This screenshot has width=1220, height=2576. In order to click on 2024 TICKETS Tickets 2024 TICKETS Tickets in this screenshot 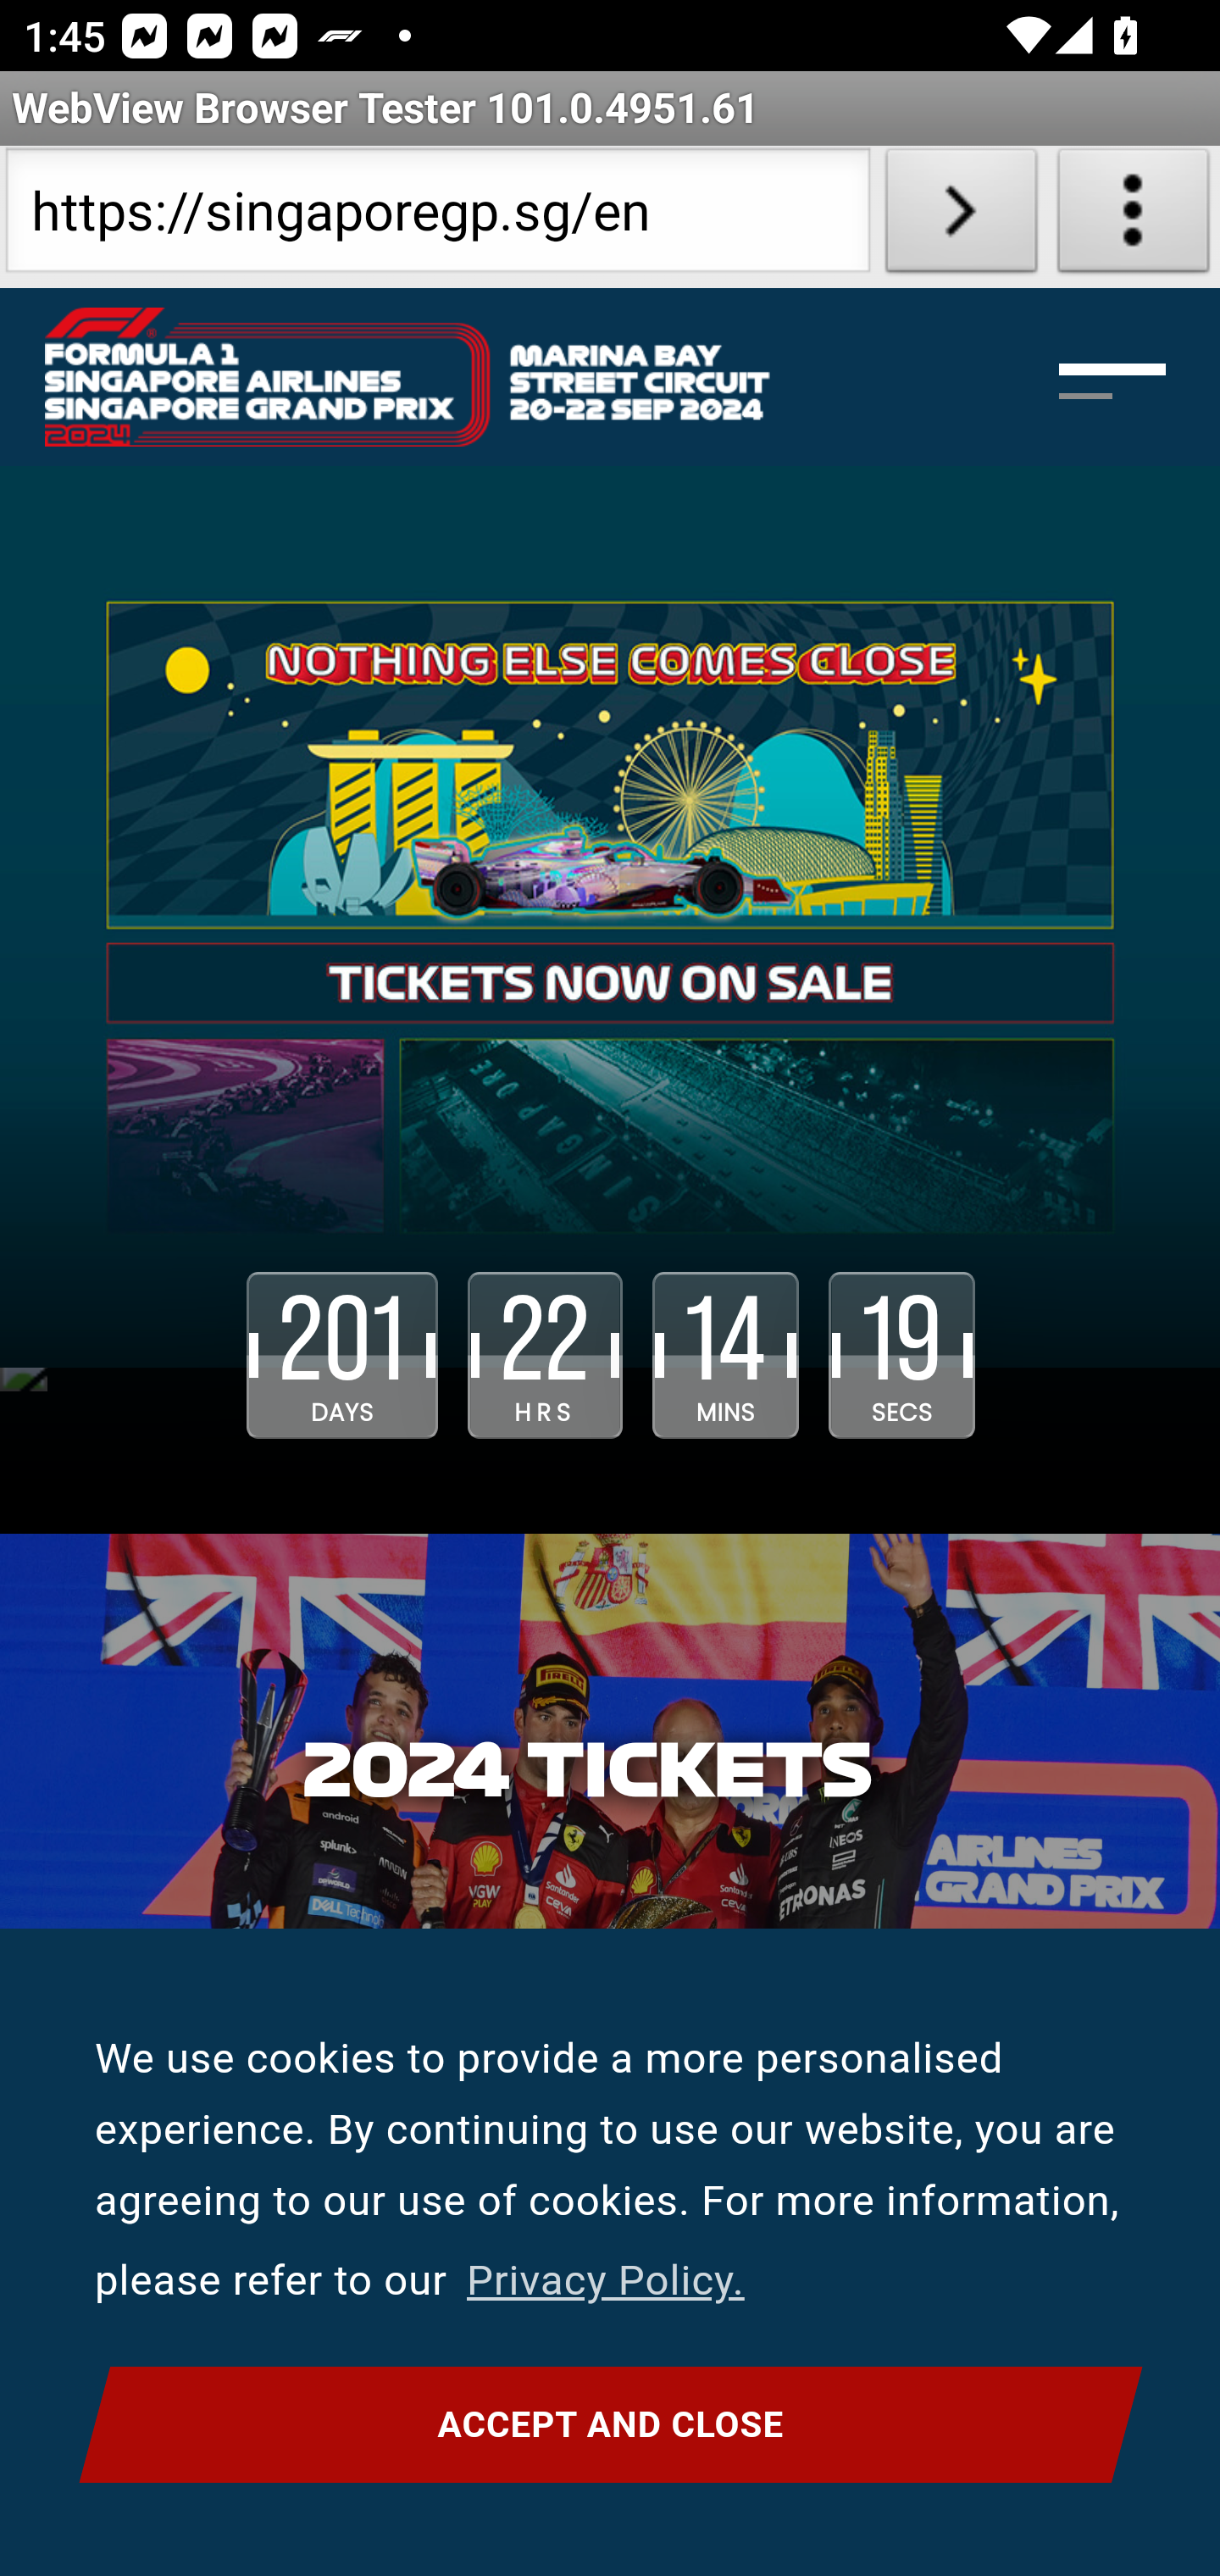, I will do `click(610, 1781)`.